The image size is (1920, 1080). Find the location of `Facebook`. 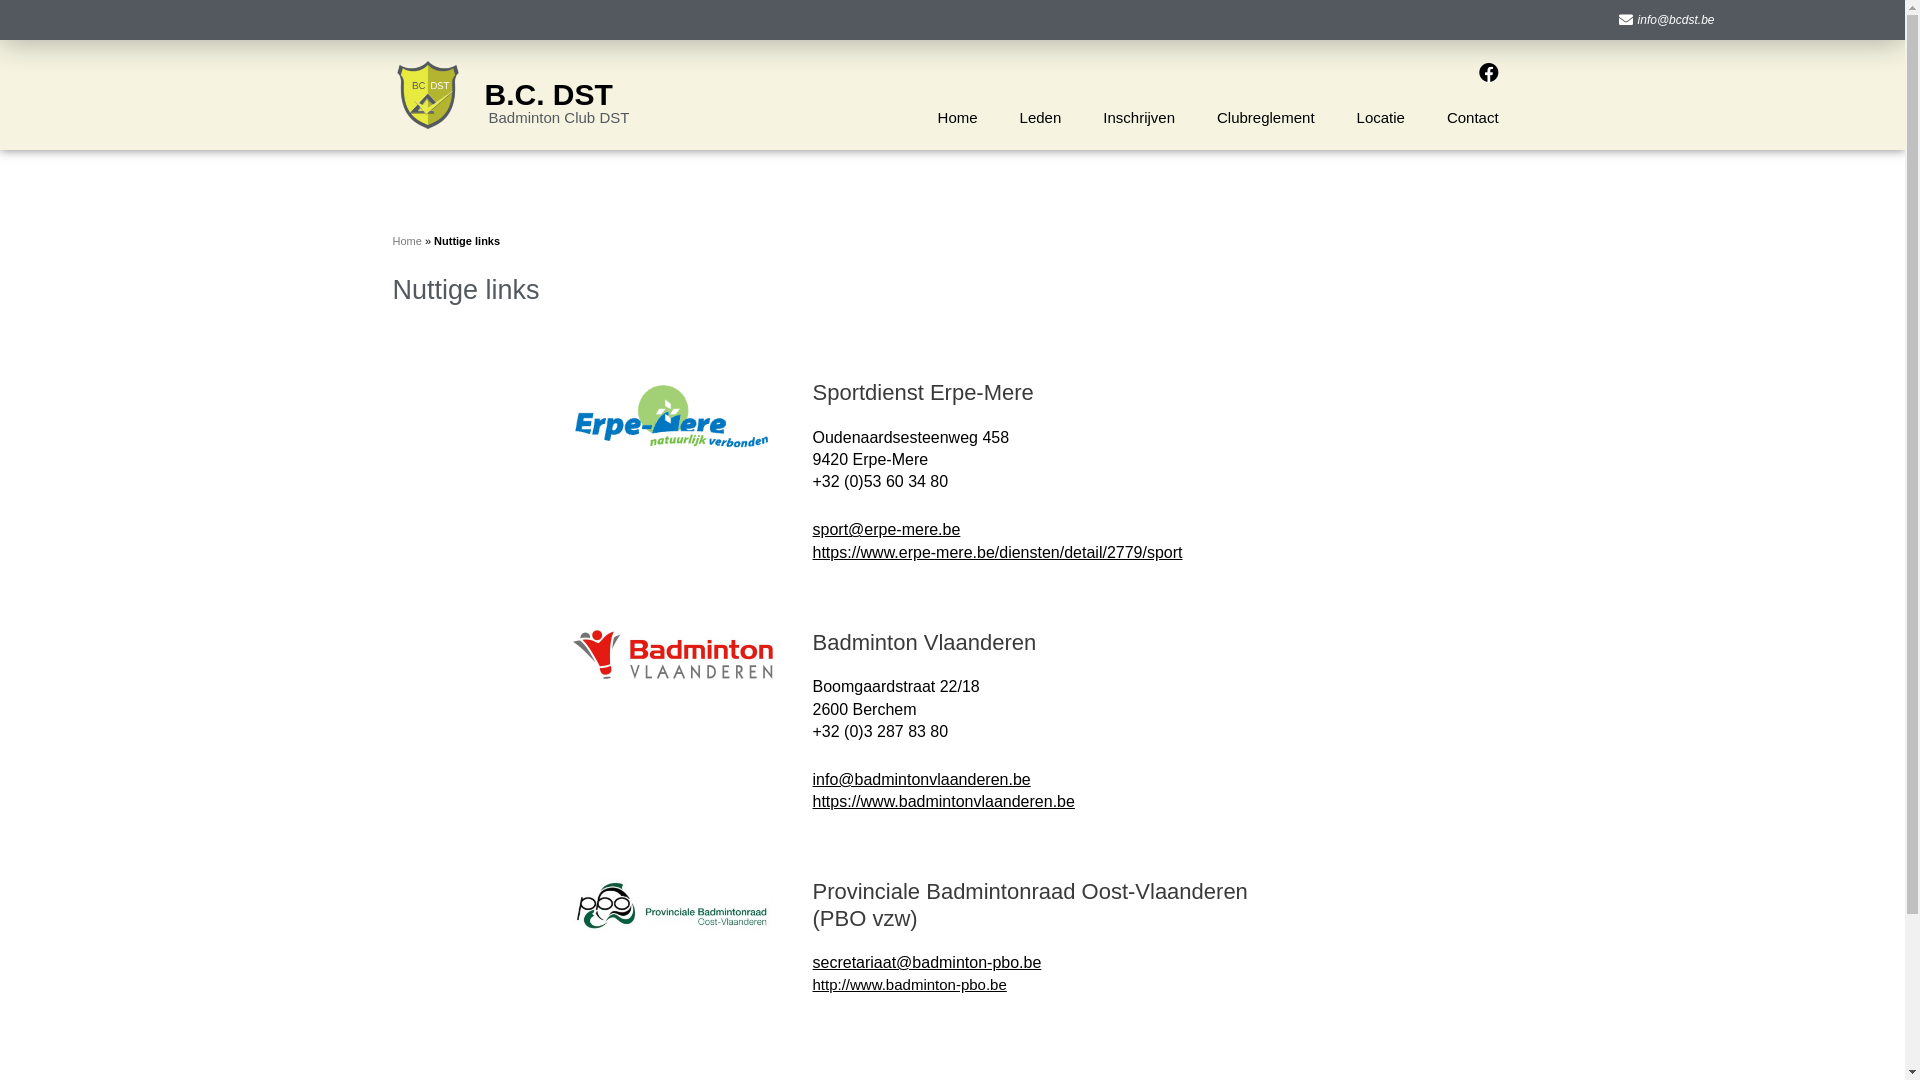

Facebook is located at coordinates (1489, 73).